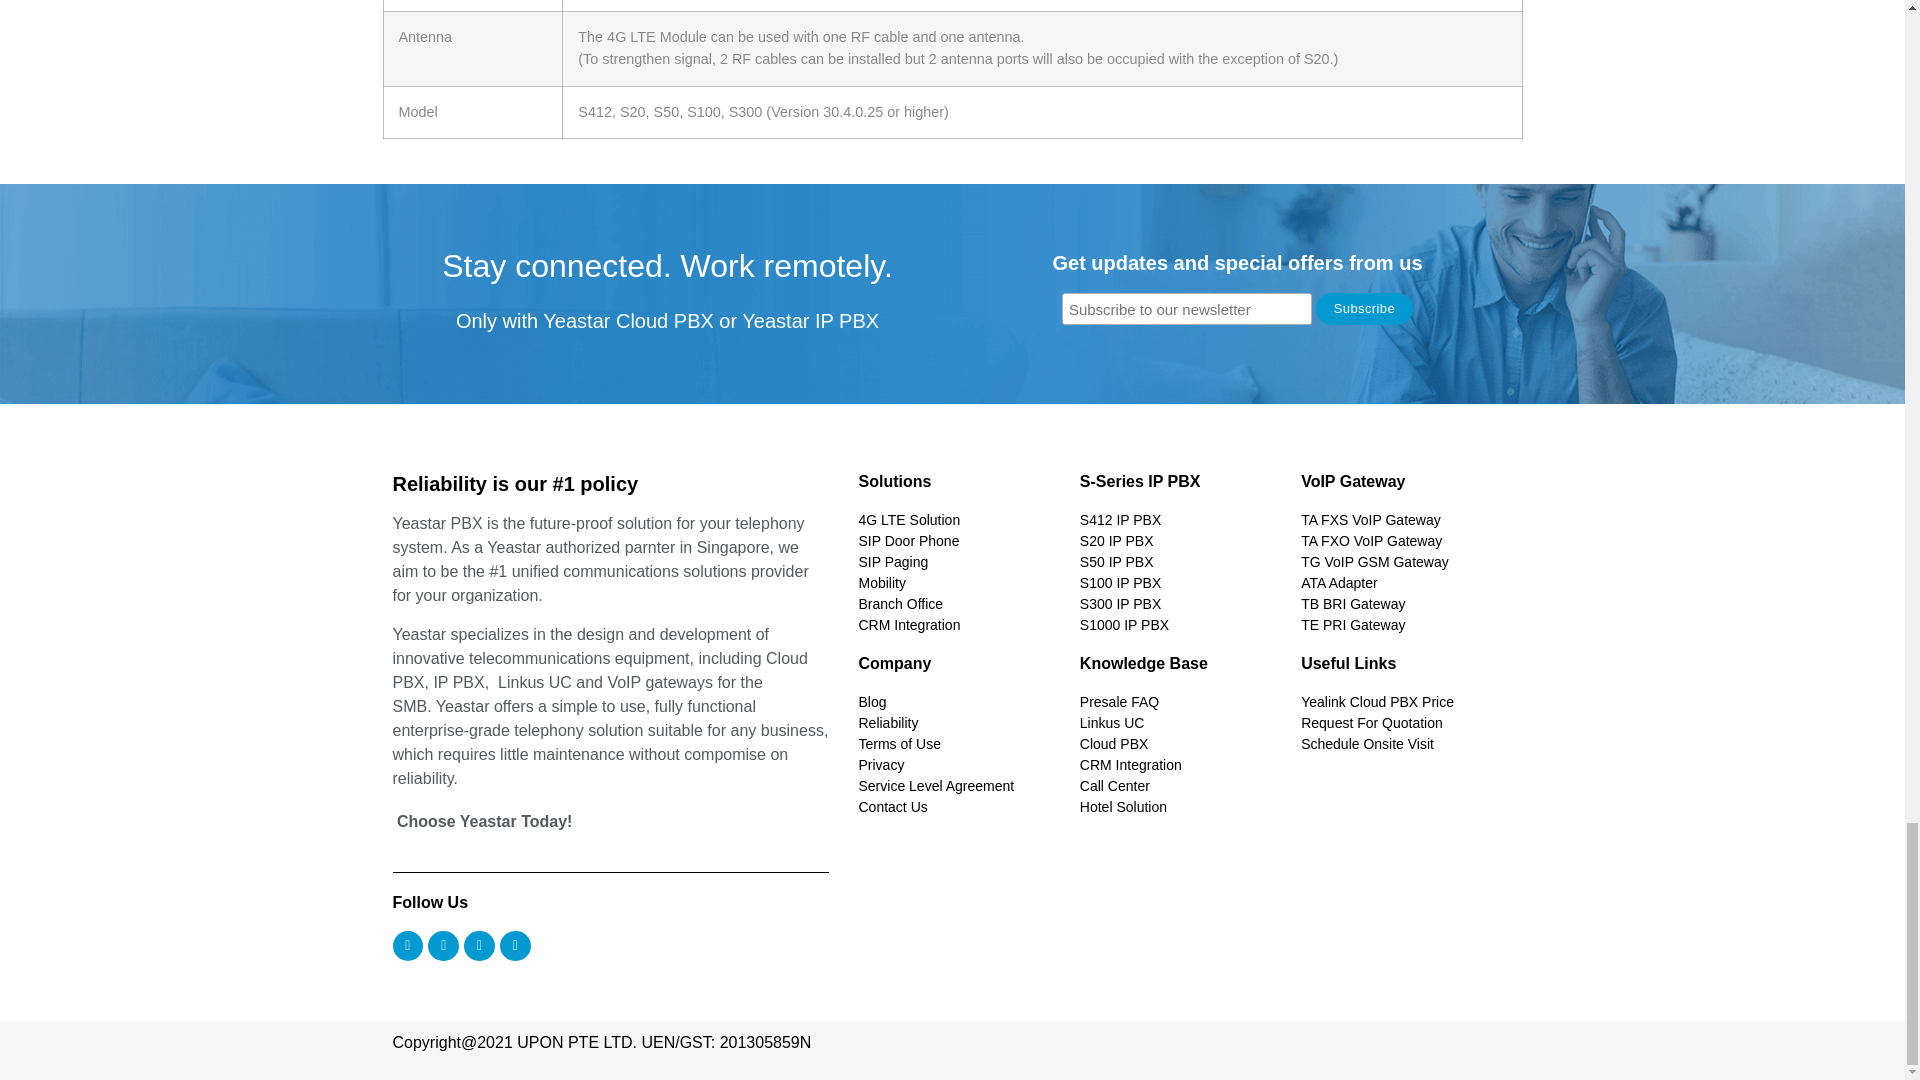  Describe the element at coordinates (958, 625) in the screenshot. I see `CRM Integration` at that location.